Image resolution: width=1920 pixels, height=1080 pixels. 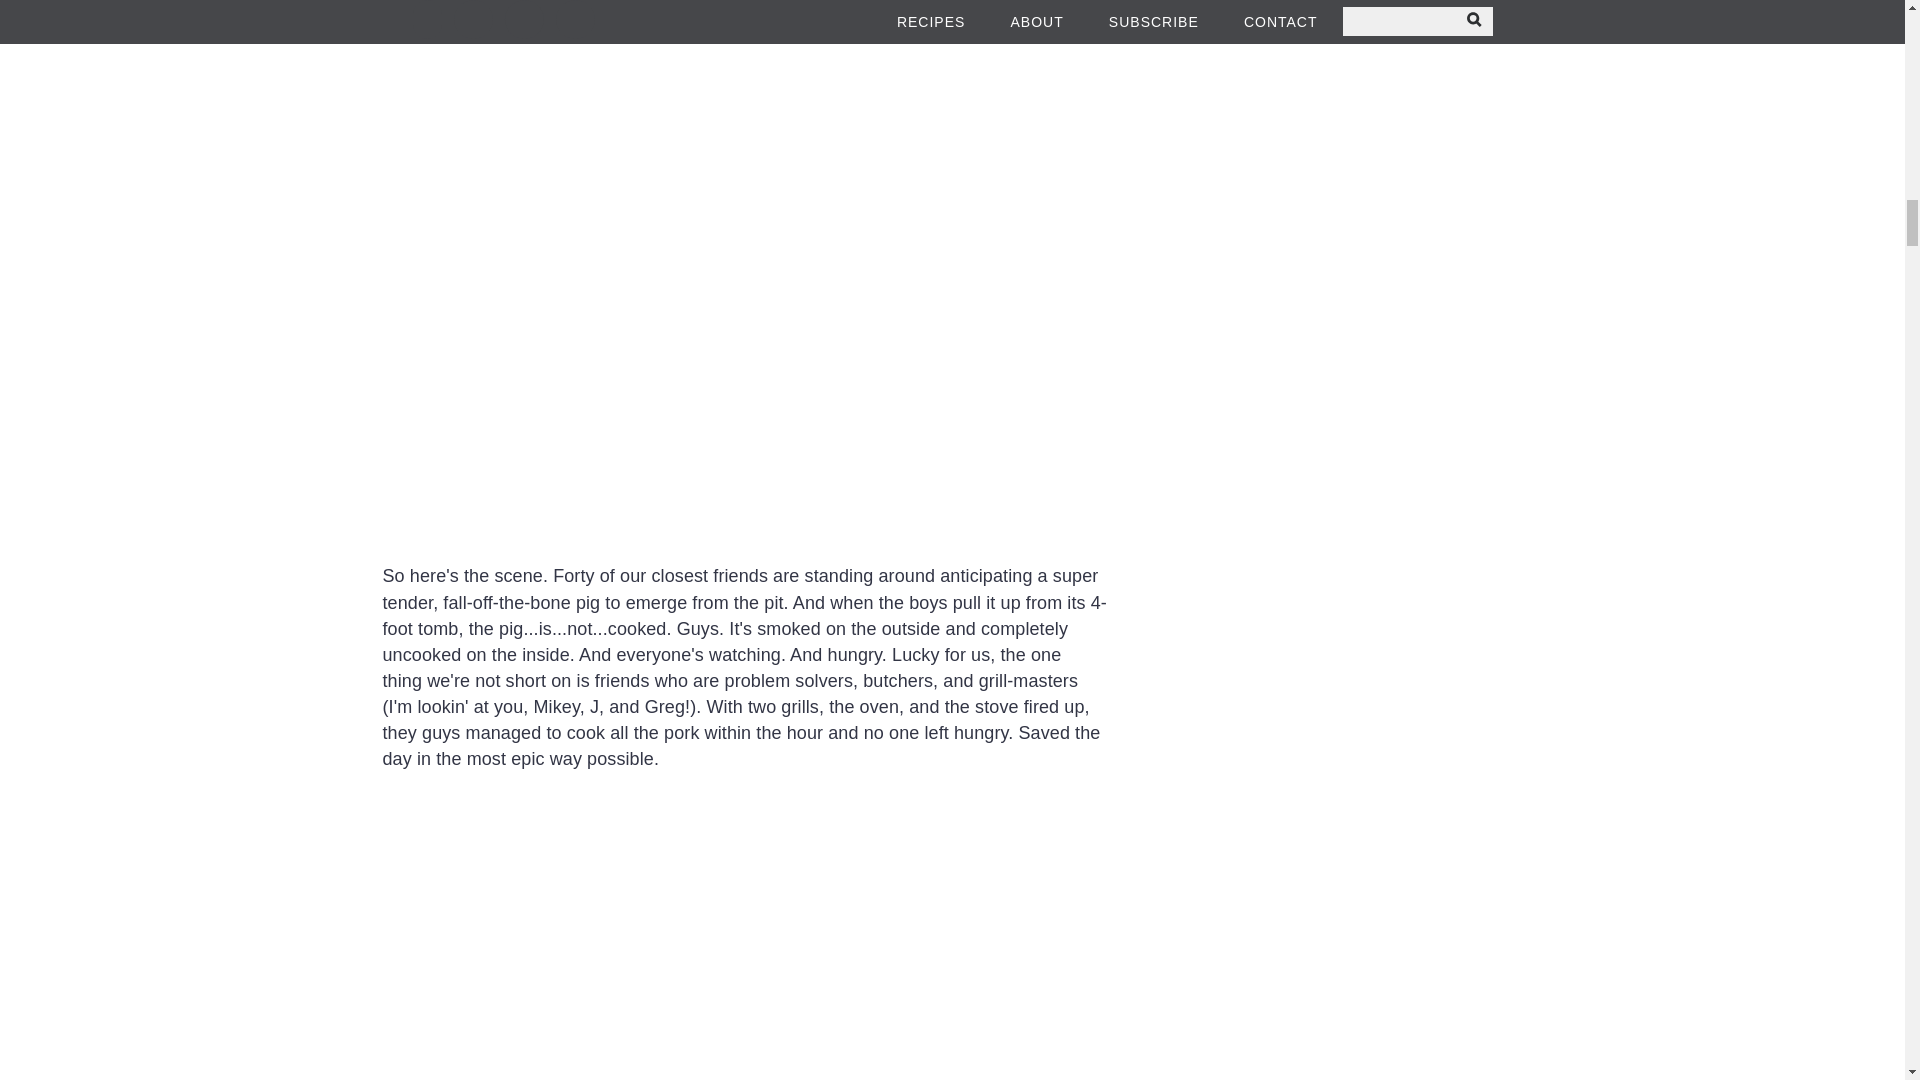 I want to click on Backyard Pig Roast, so click(x=746, y=938).